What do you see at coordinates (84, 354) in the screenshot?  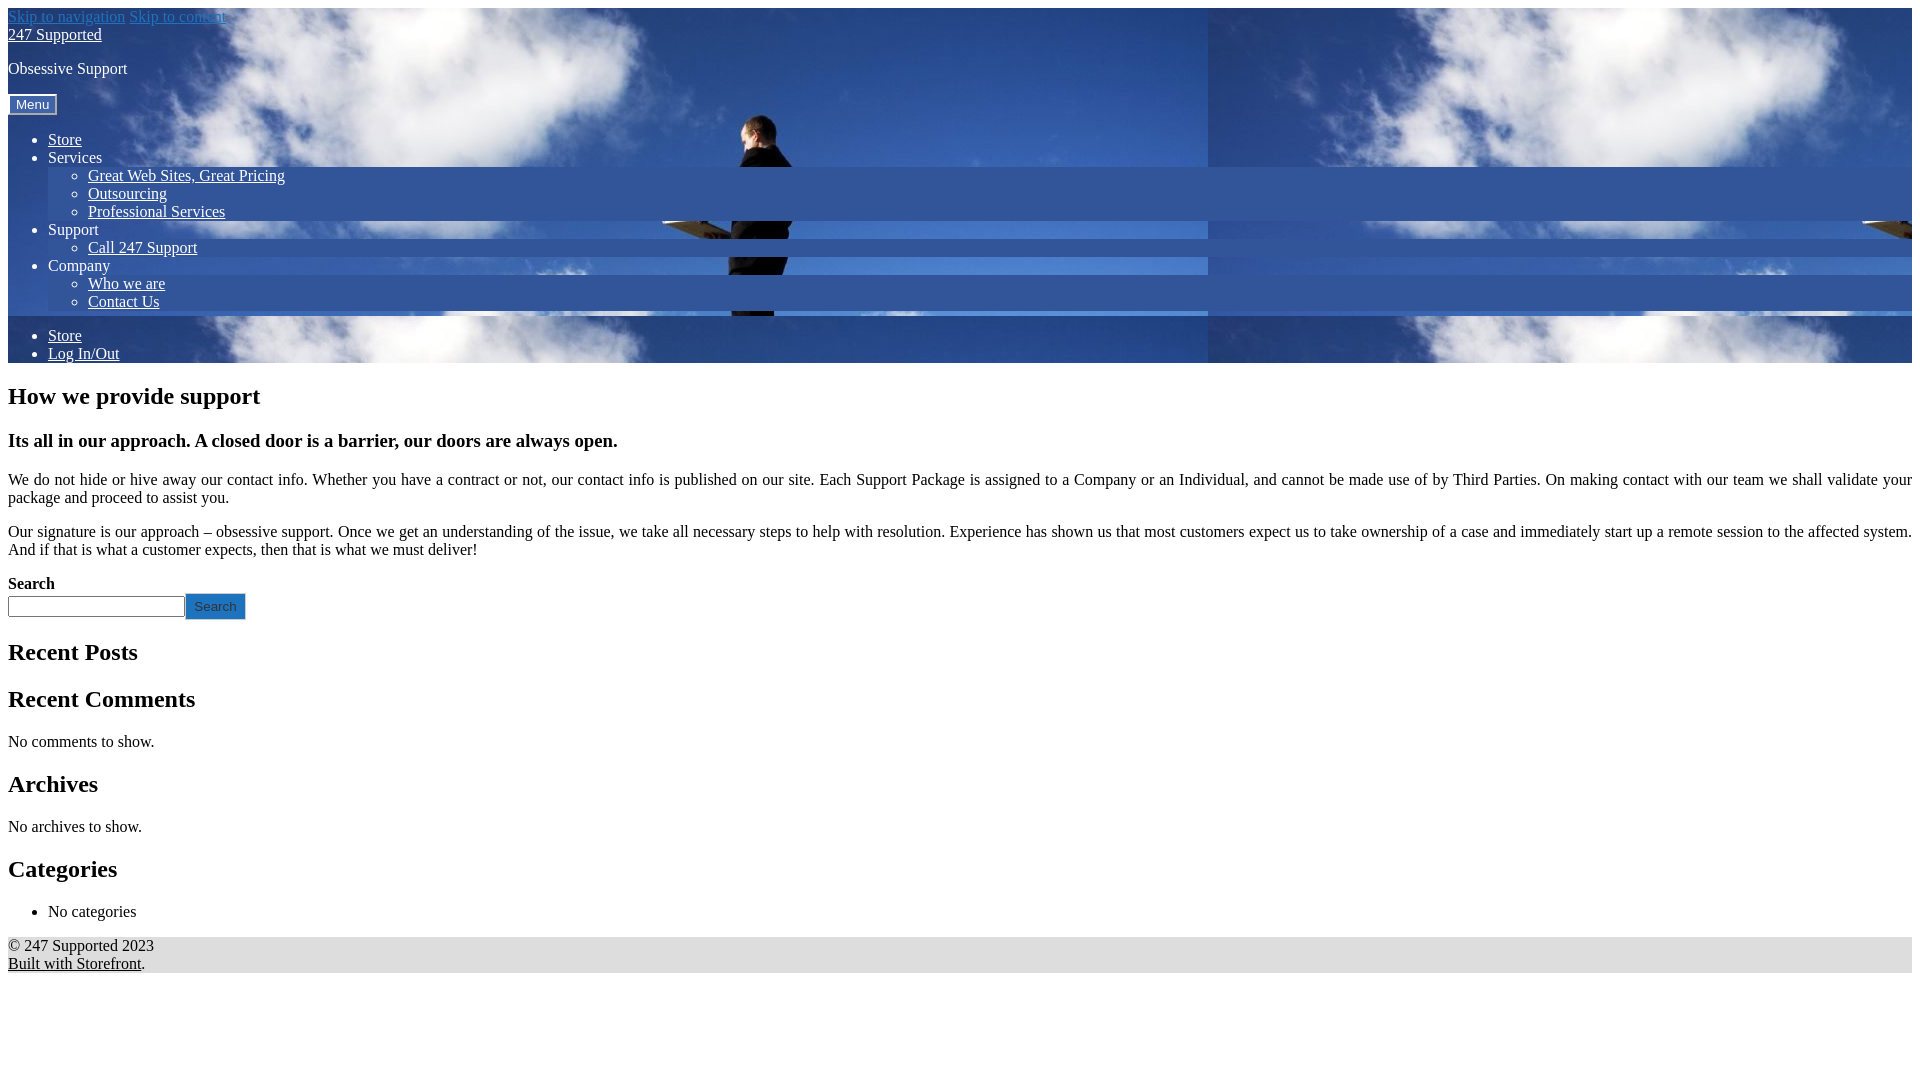 I see `Log In/Out` at bounding box center [84, 354].